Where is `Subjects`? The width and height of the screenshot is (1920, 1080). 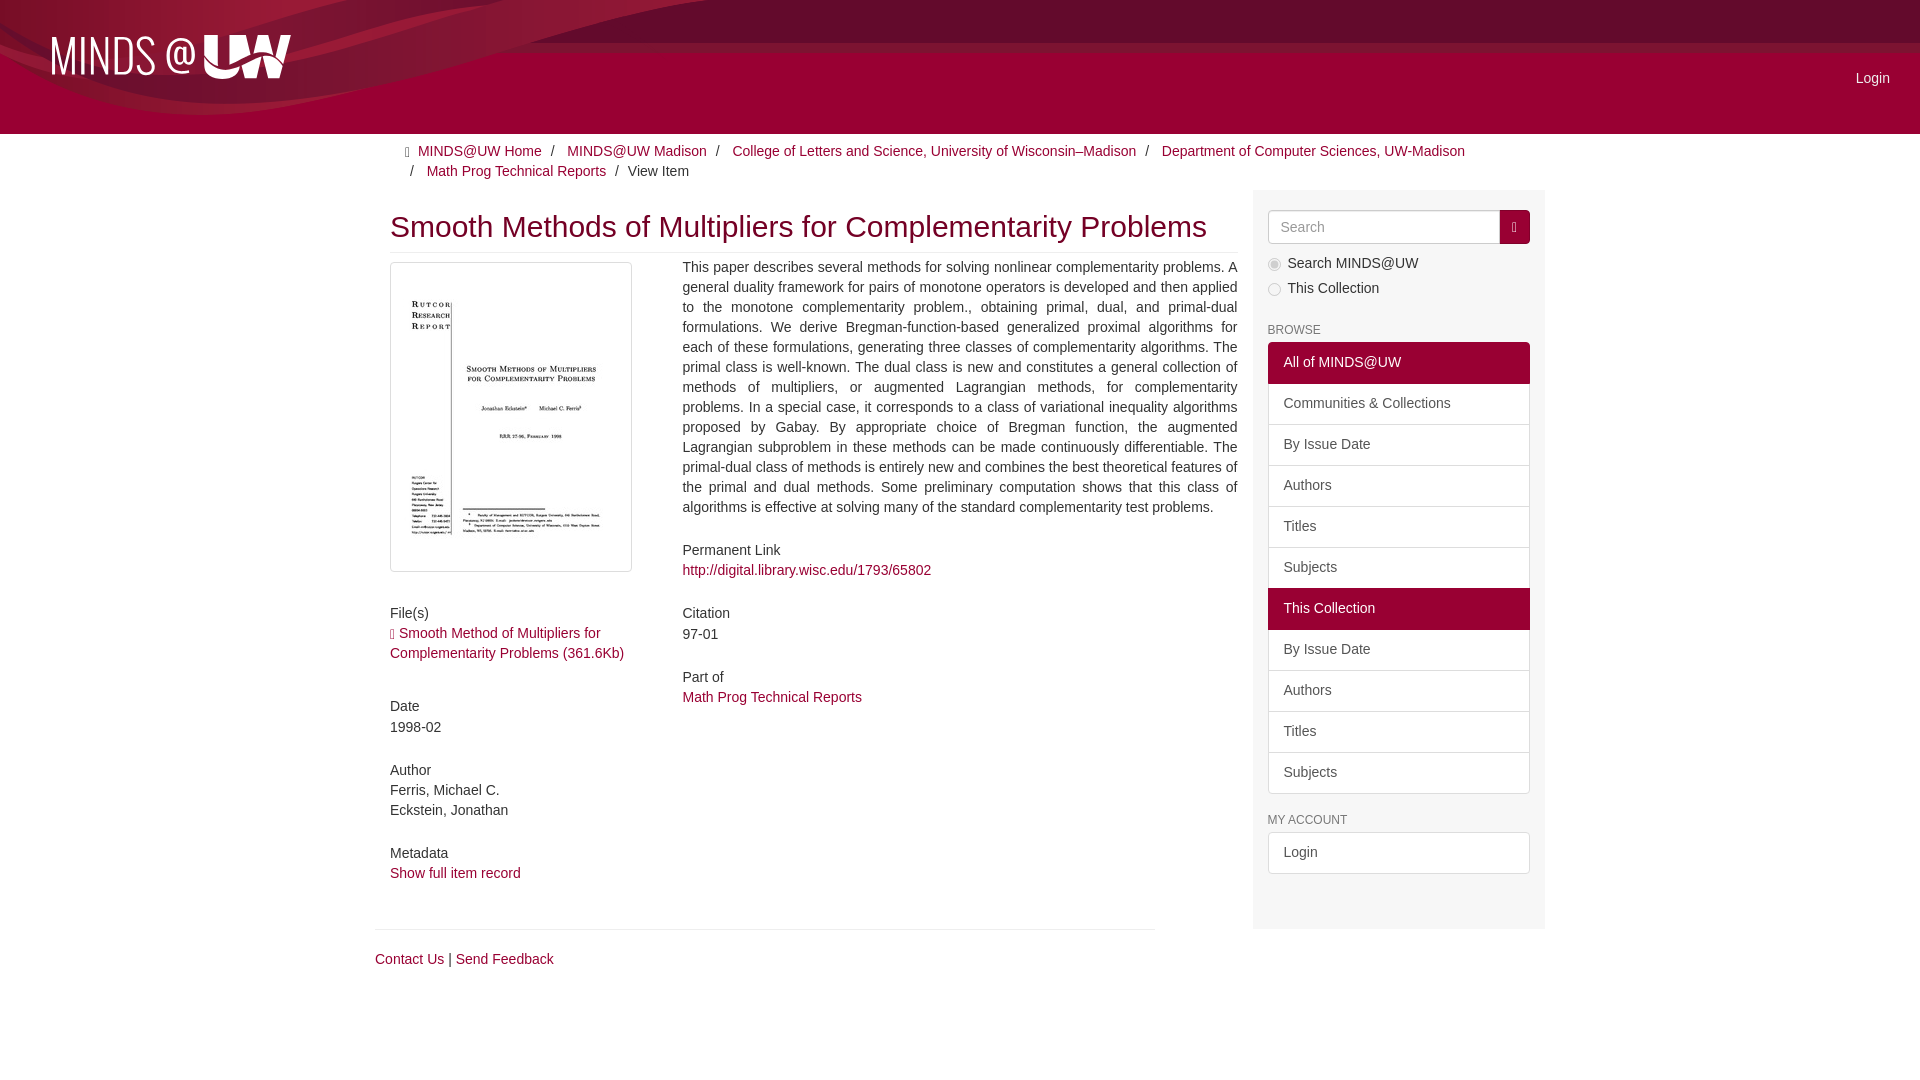 Subjects is located at coordinates (1398, 567).